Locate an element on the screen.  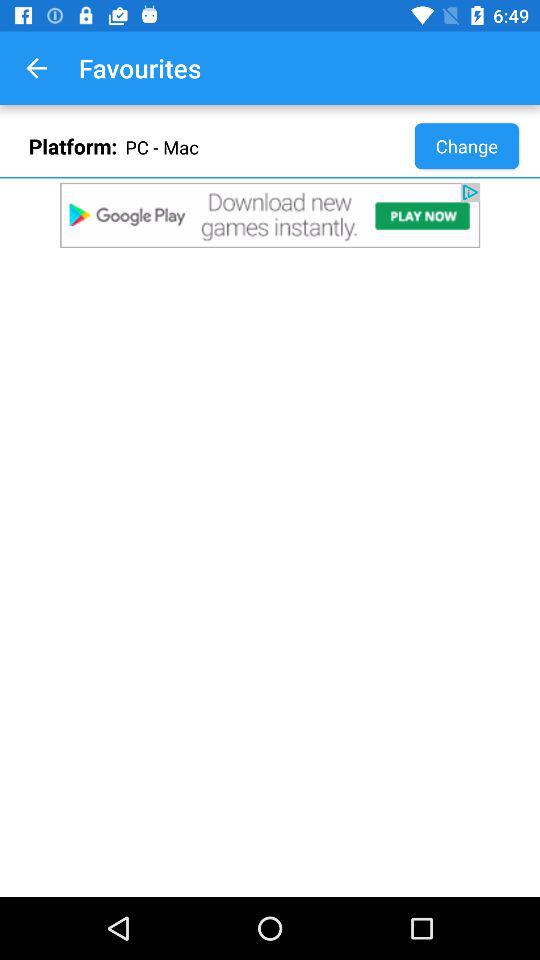
click on advertisements is located at coordinates (270, 215).